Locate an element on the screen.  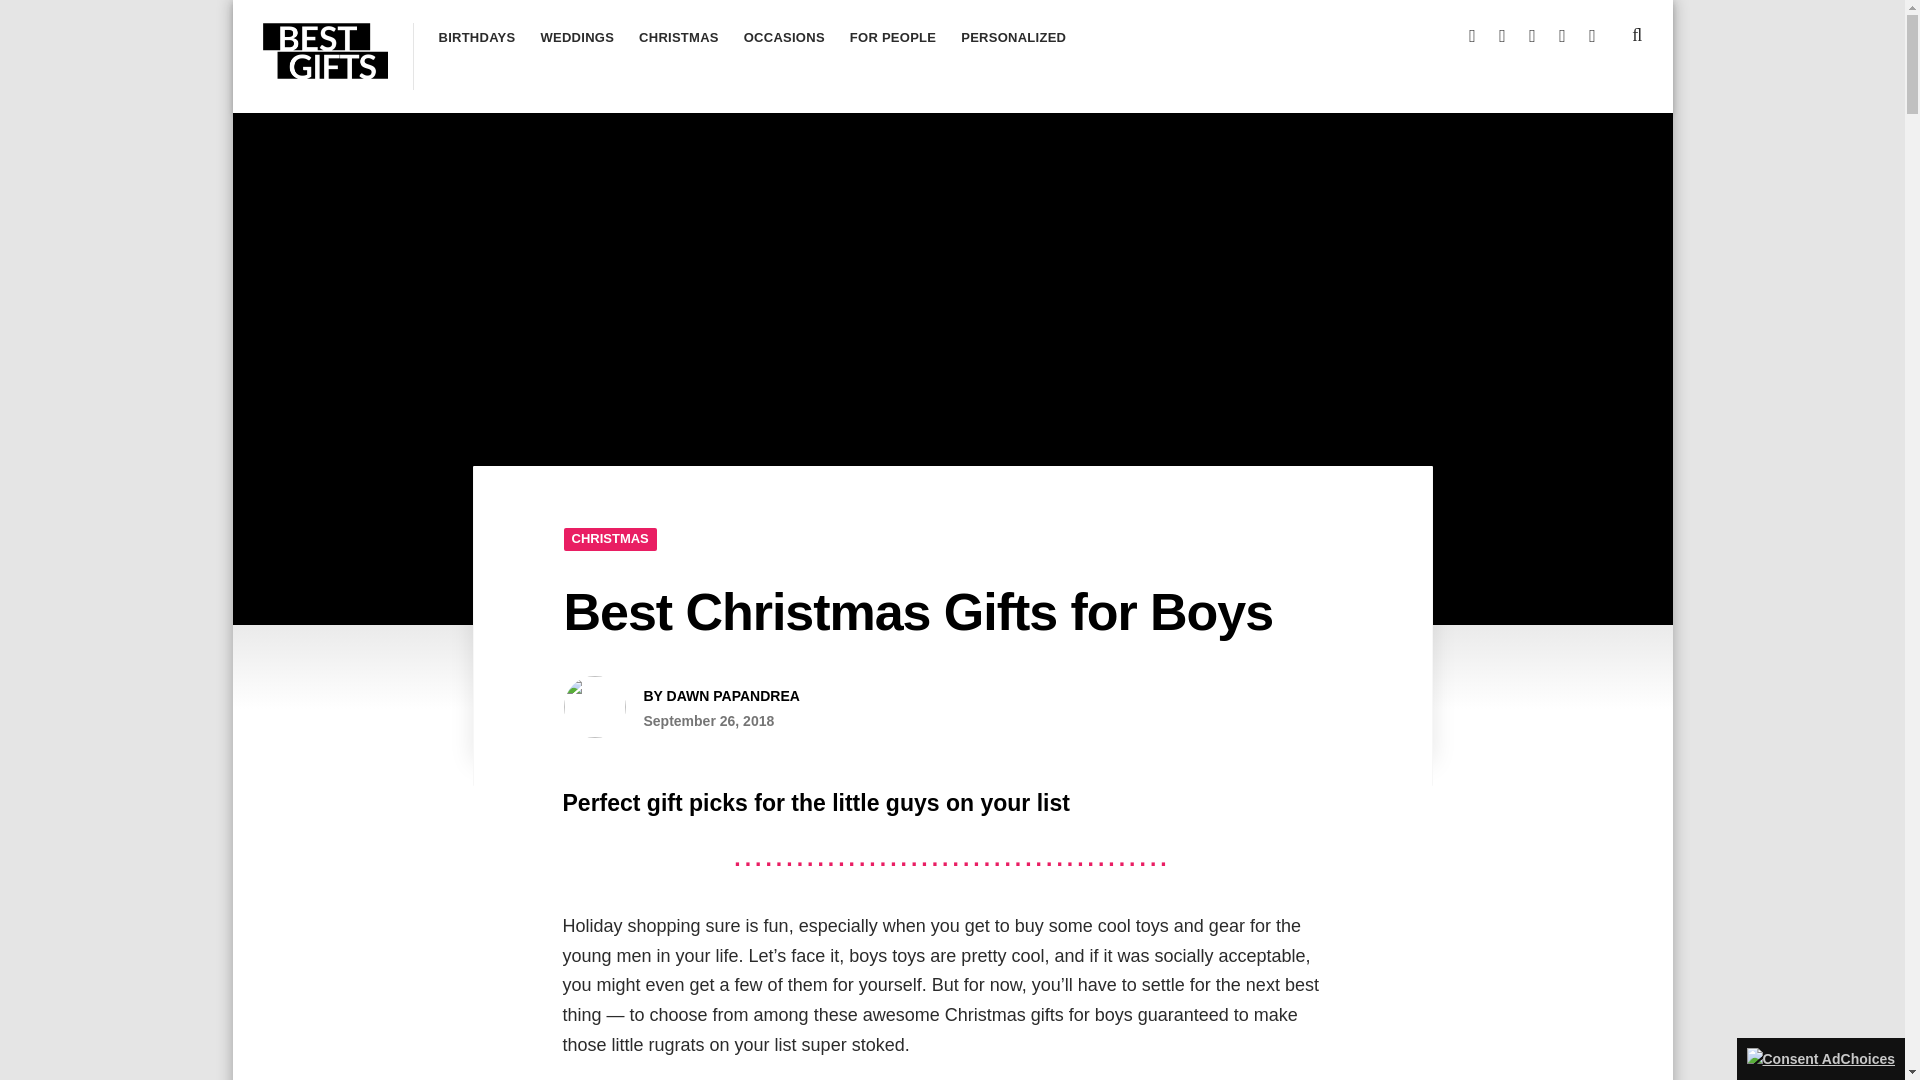
OCCASIONS is located at coordinates (784, 43).